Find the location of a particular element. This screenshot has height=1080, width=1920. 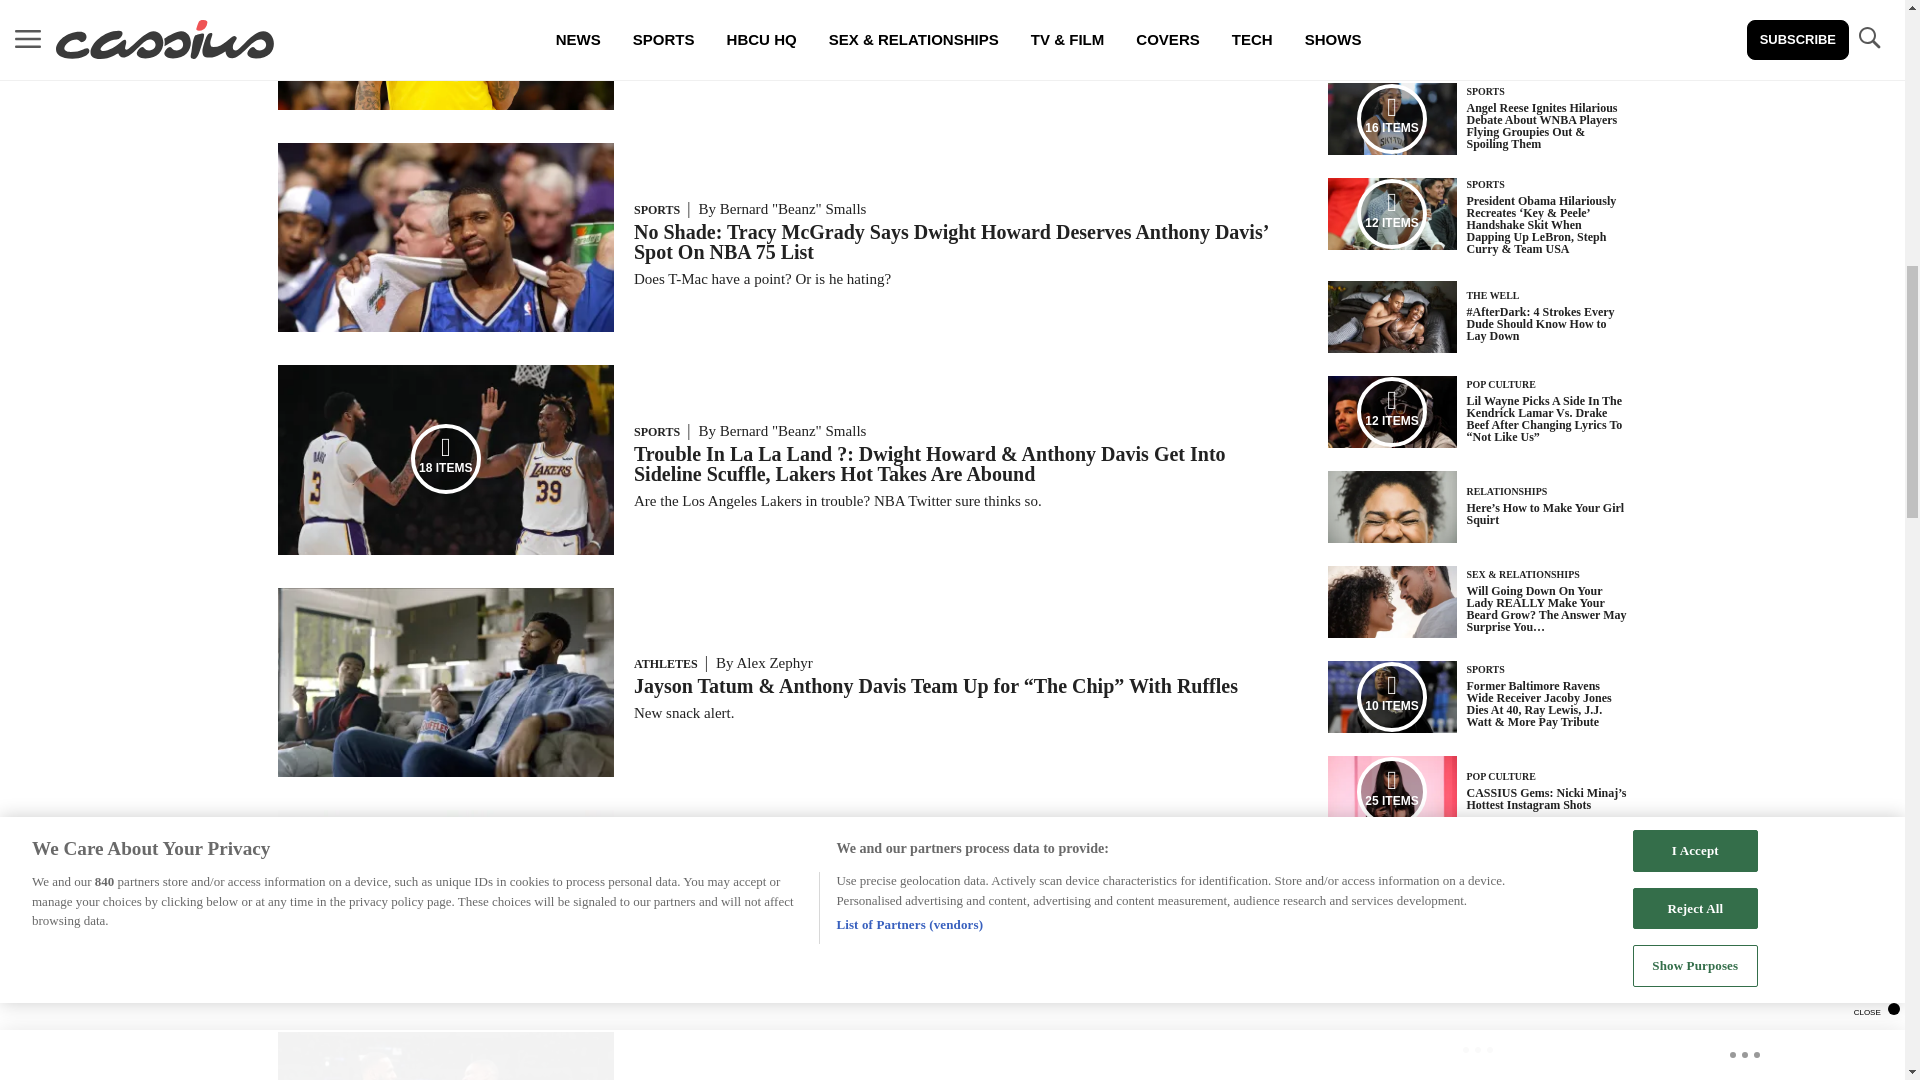

ATHLETES is located at coordinates (666, 663).